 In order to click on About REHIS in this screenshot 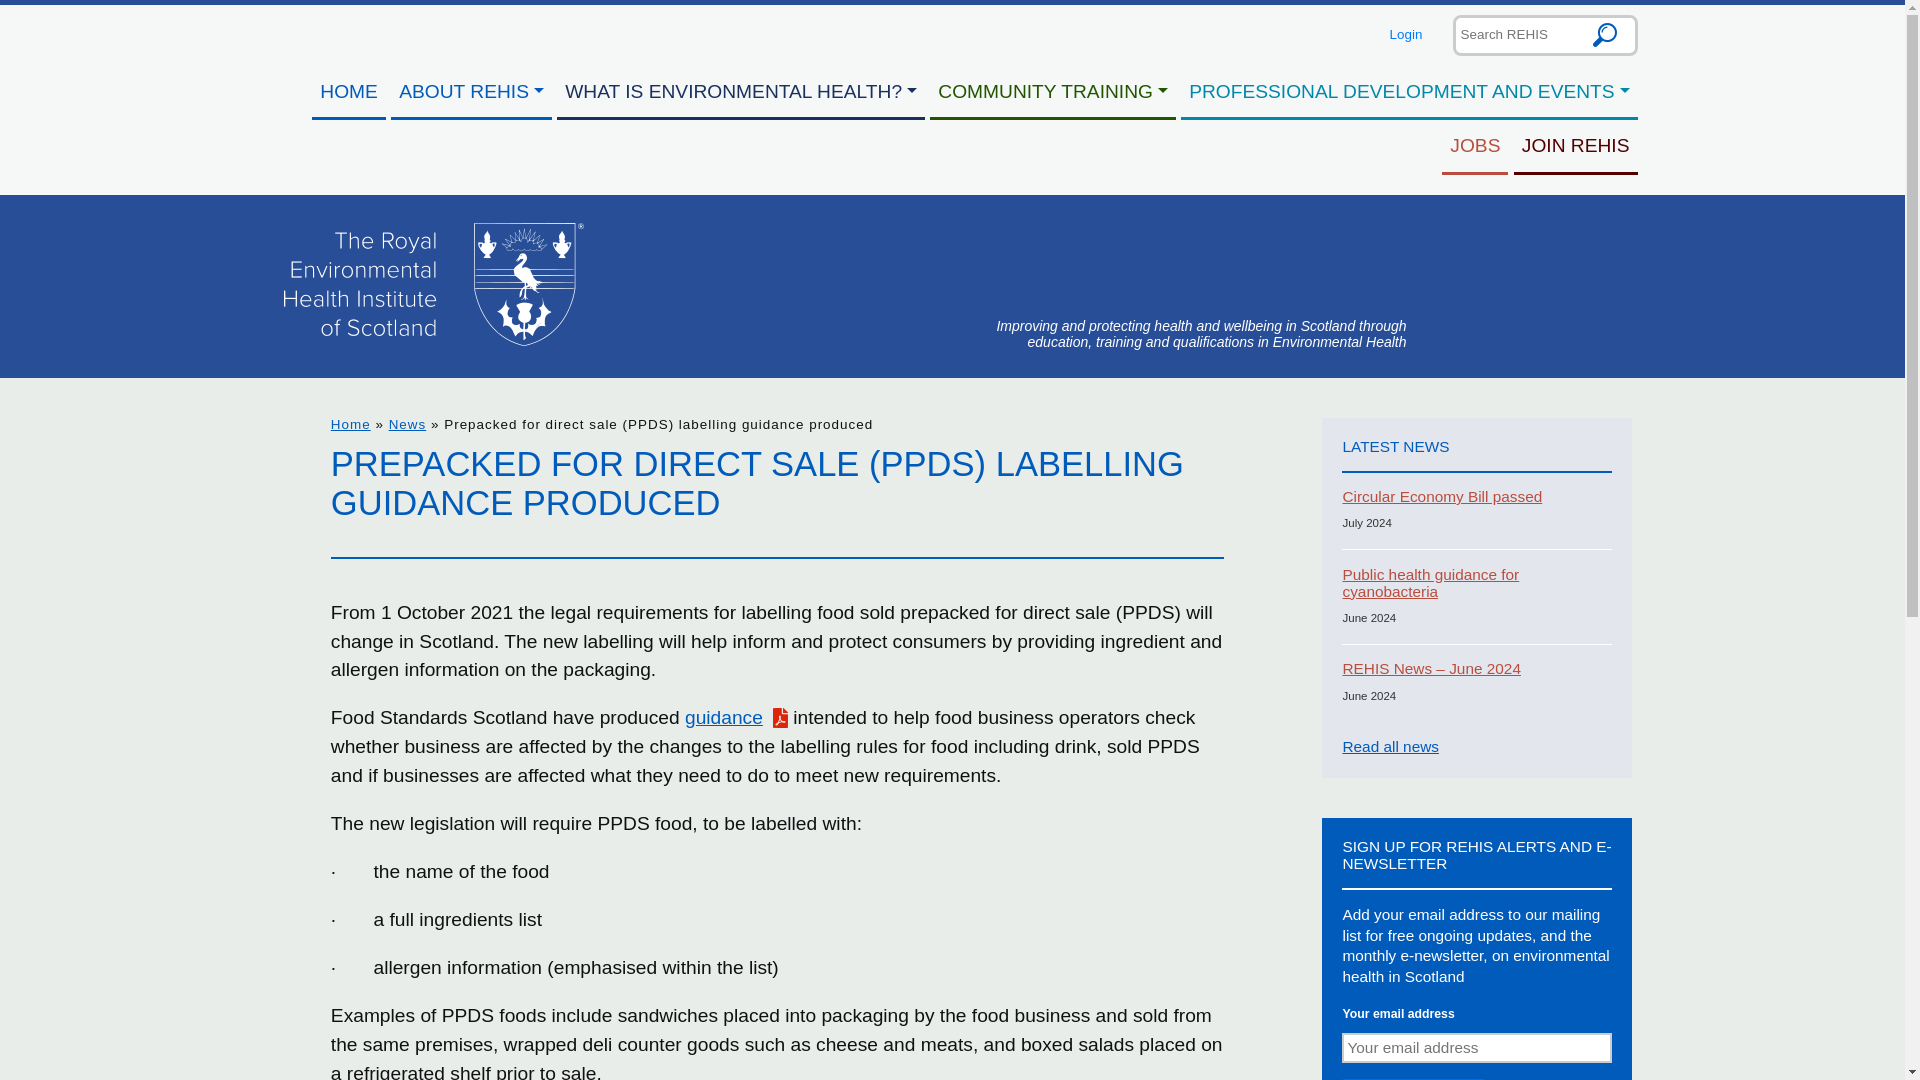, I will do `click(472, 92)`.